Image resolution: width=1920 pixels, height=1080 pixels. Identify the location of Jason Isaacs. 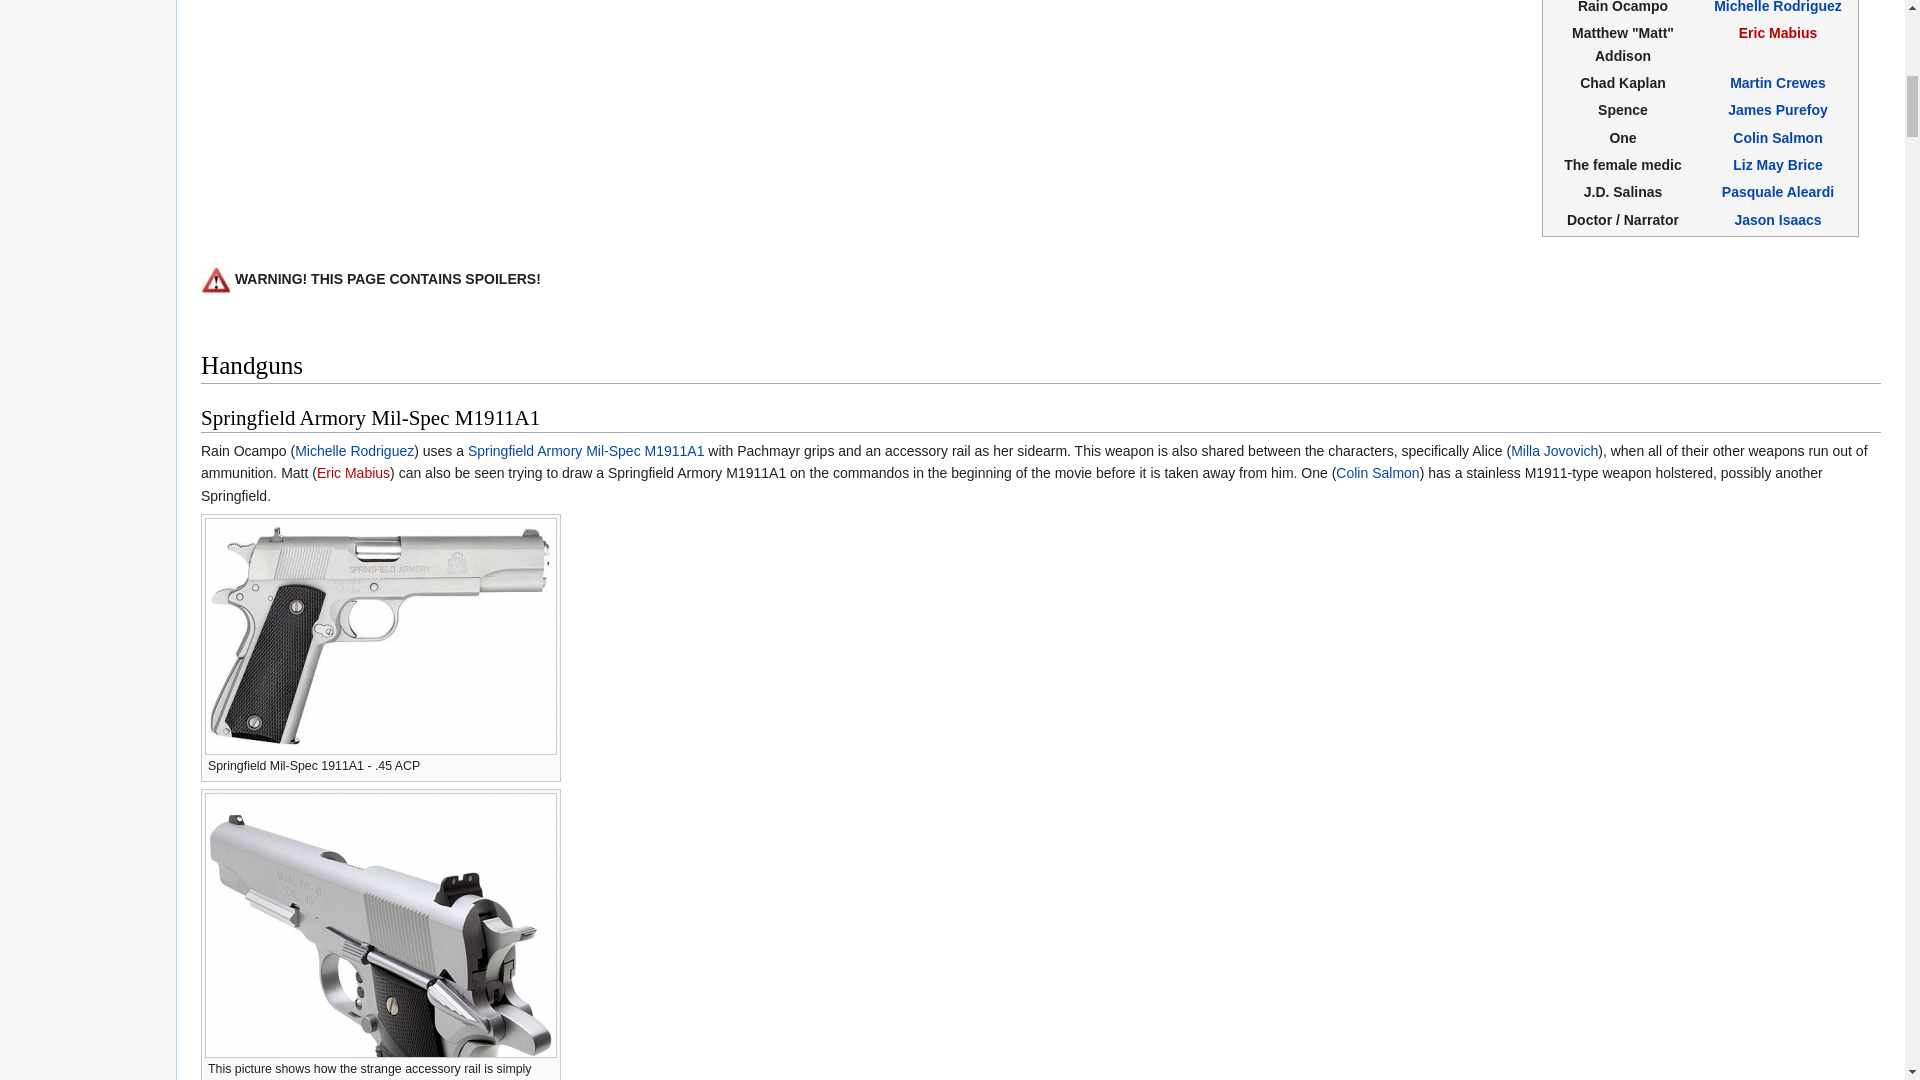
(1776, 219).